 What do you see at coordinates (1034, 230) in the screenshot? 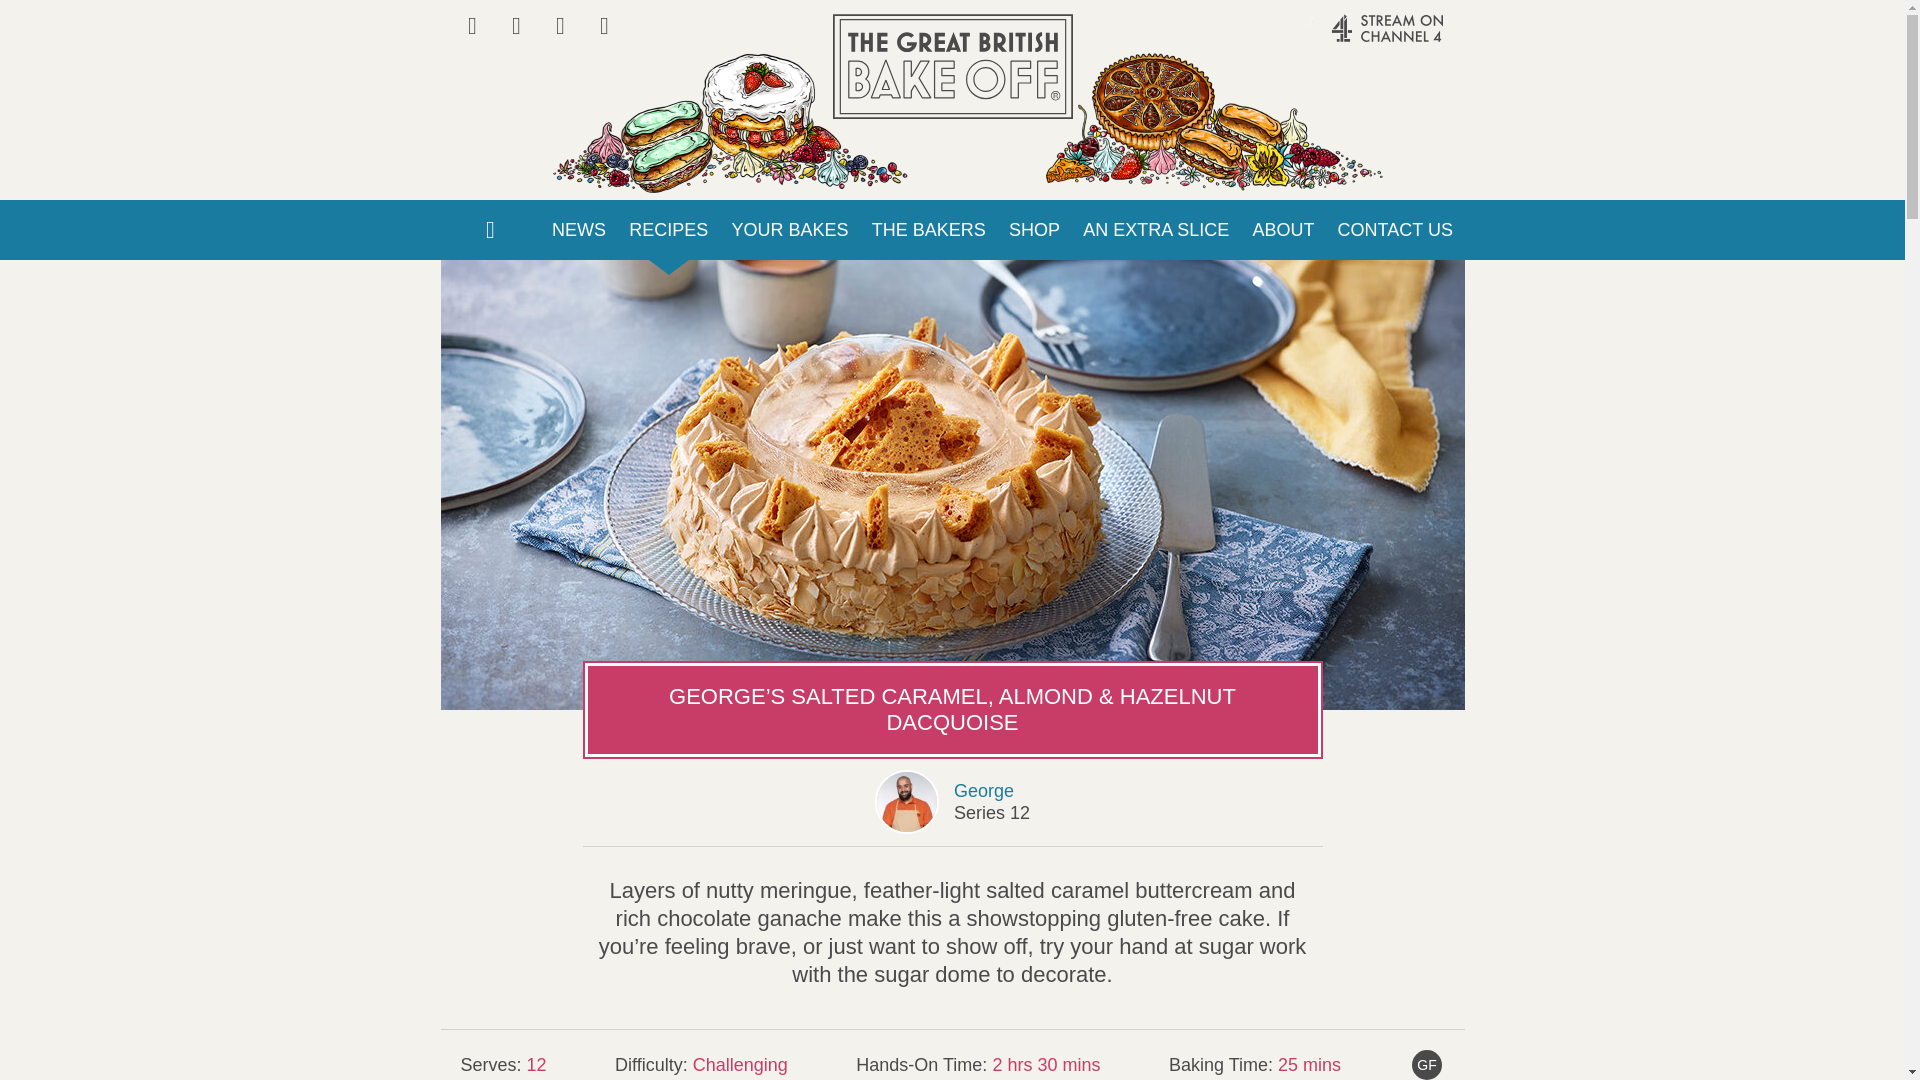
I see `SHOP` at bounding box center [1034, 230].